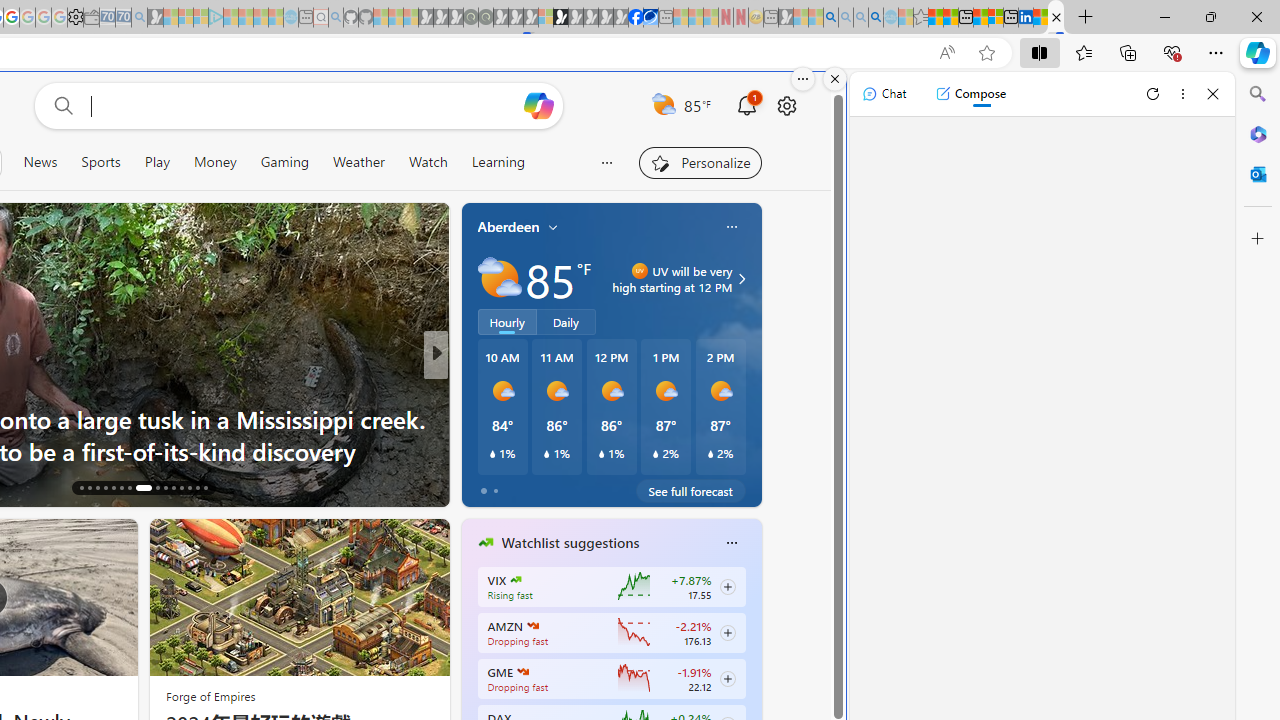  I want to click on Sign in to your account - Sleeping, so click(545, 18).